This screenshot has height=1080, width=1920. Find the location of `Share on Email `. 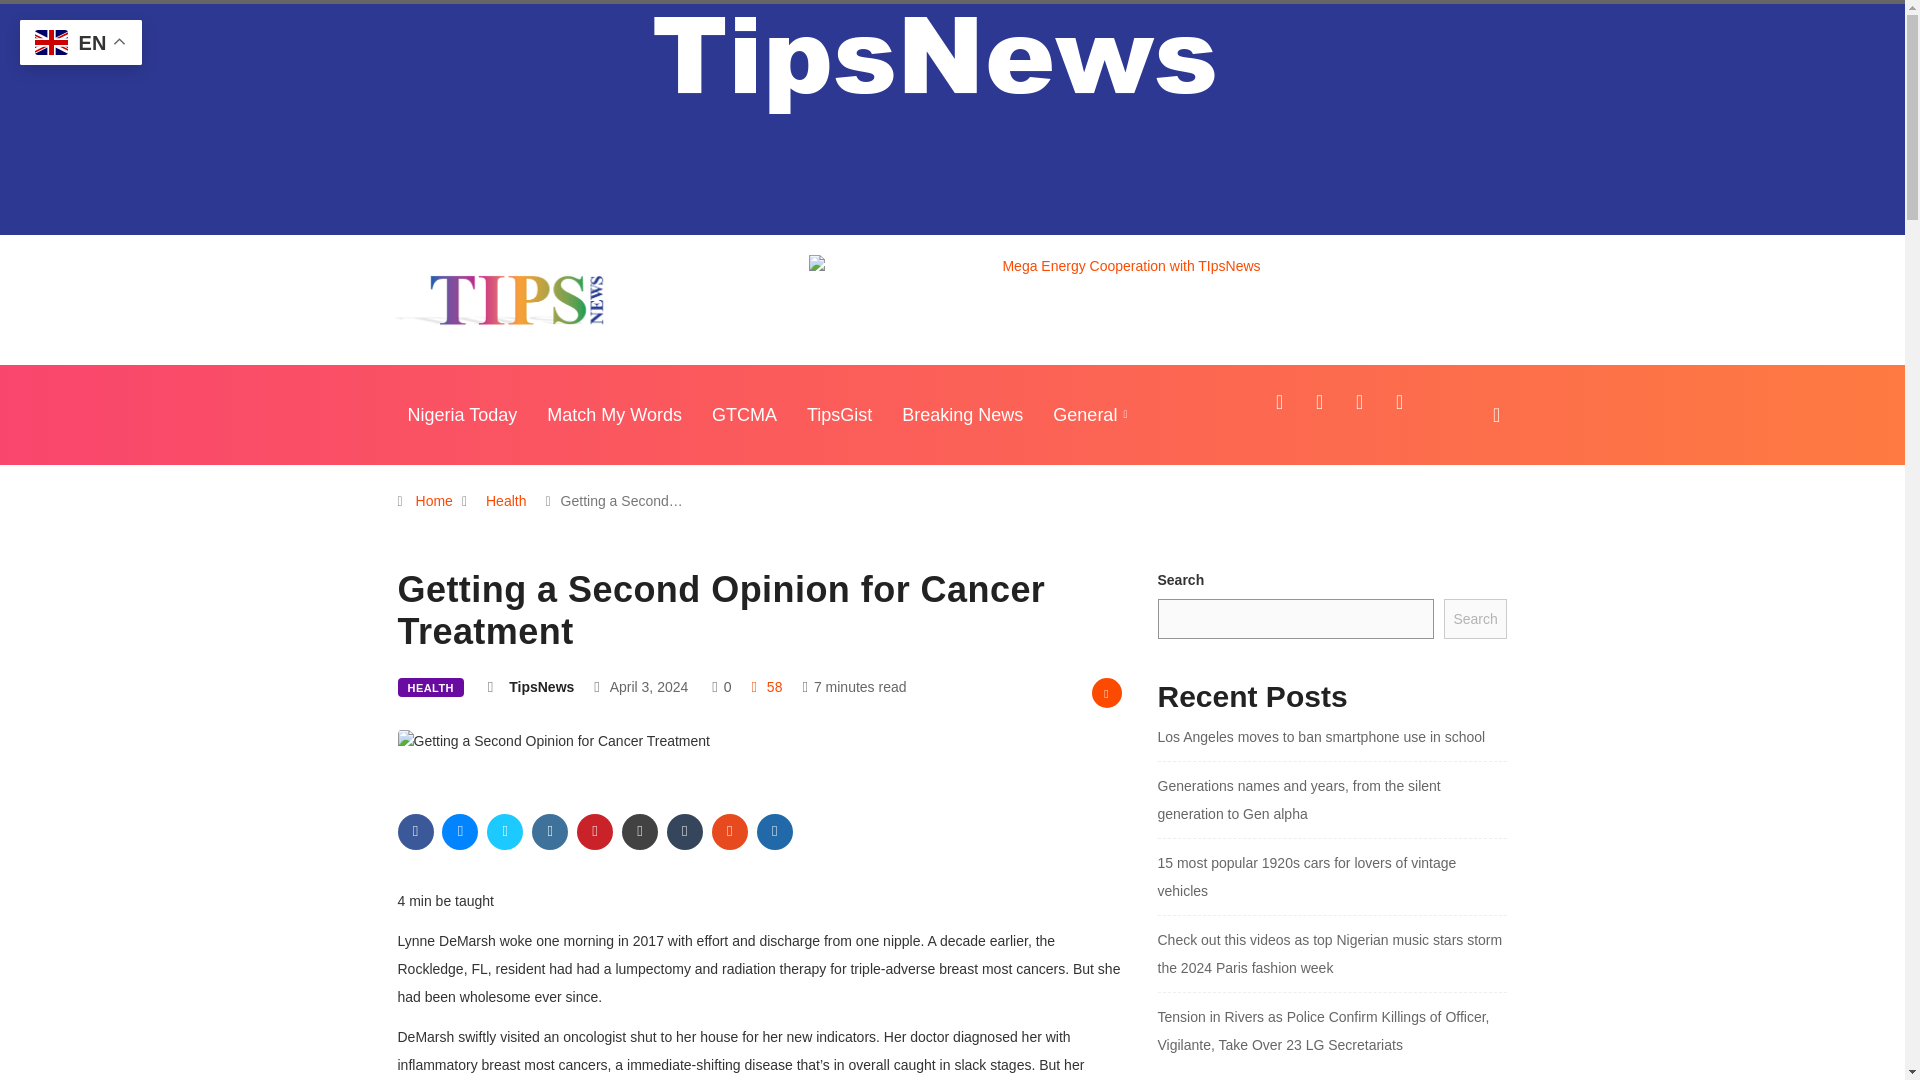

Share on Email  is located at coordinates (640, 832).